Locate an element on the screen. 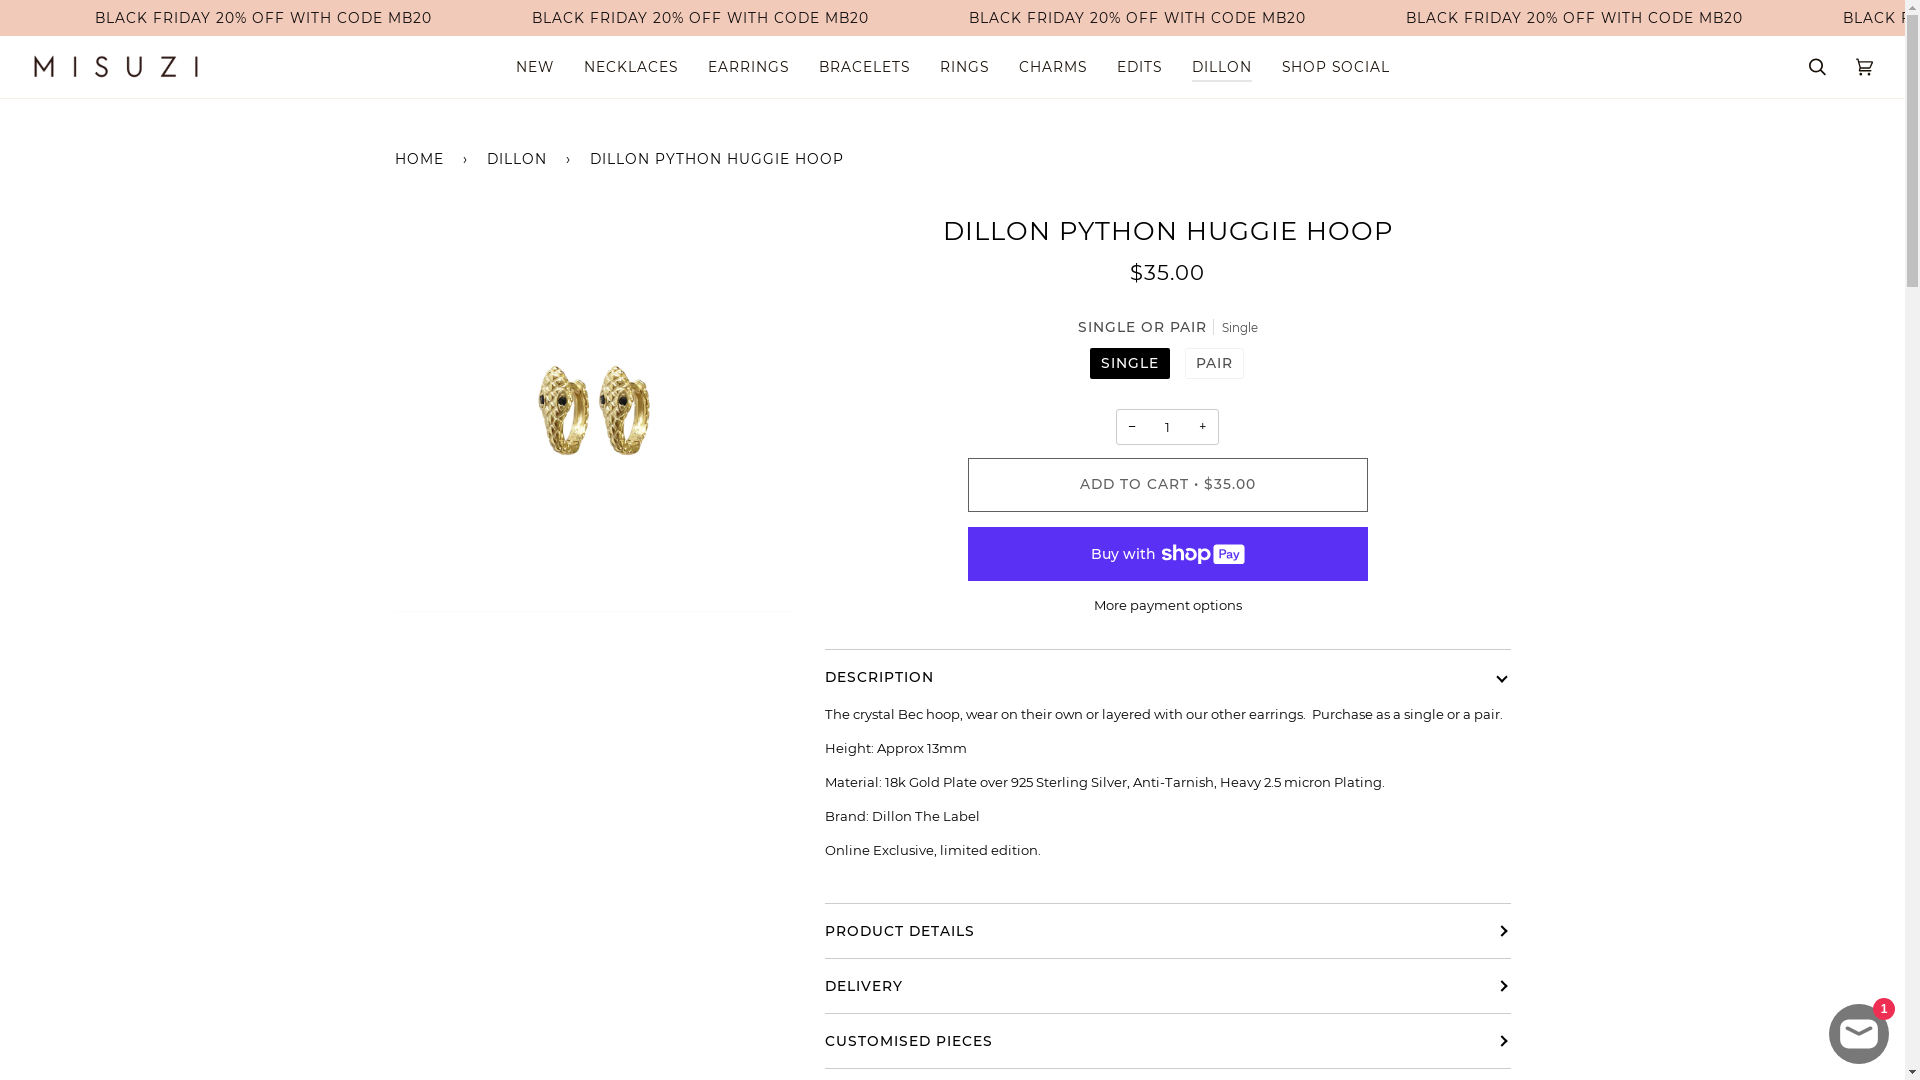  SHOP SOCIAL is located at coordinates (1335, 67).